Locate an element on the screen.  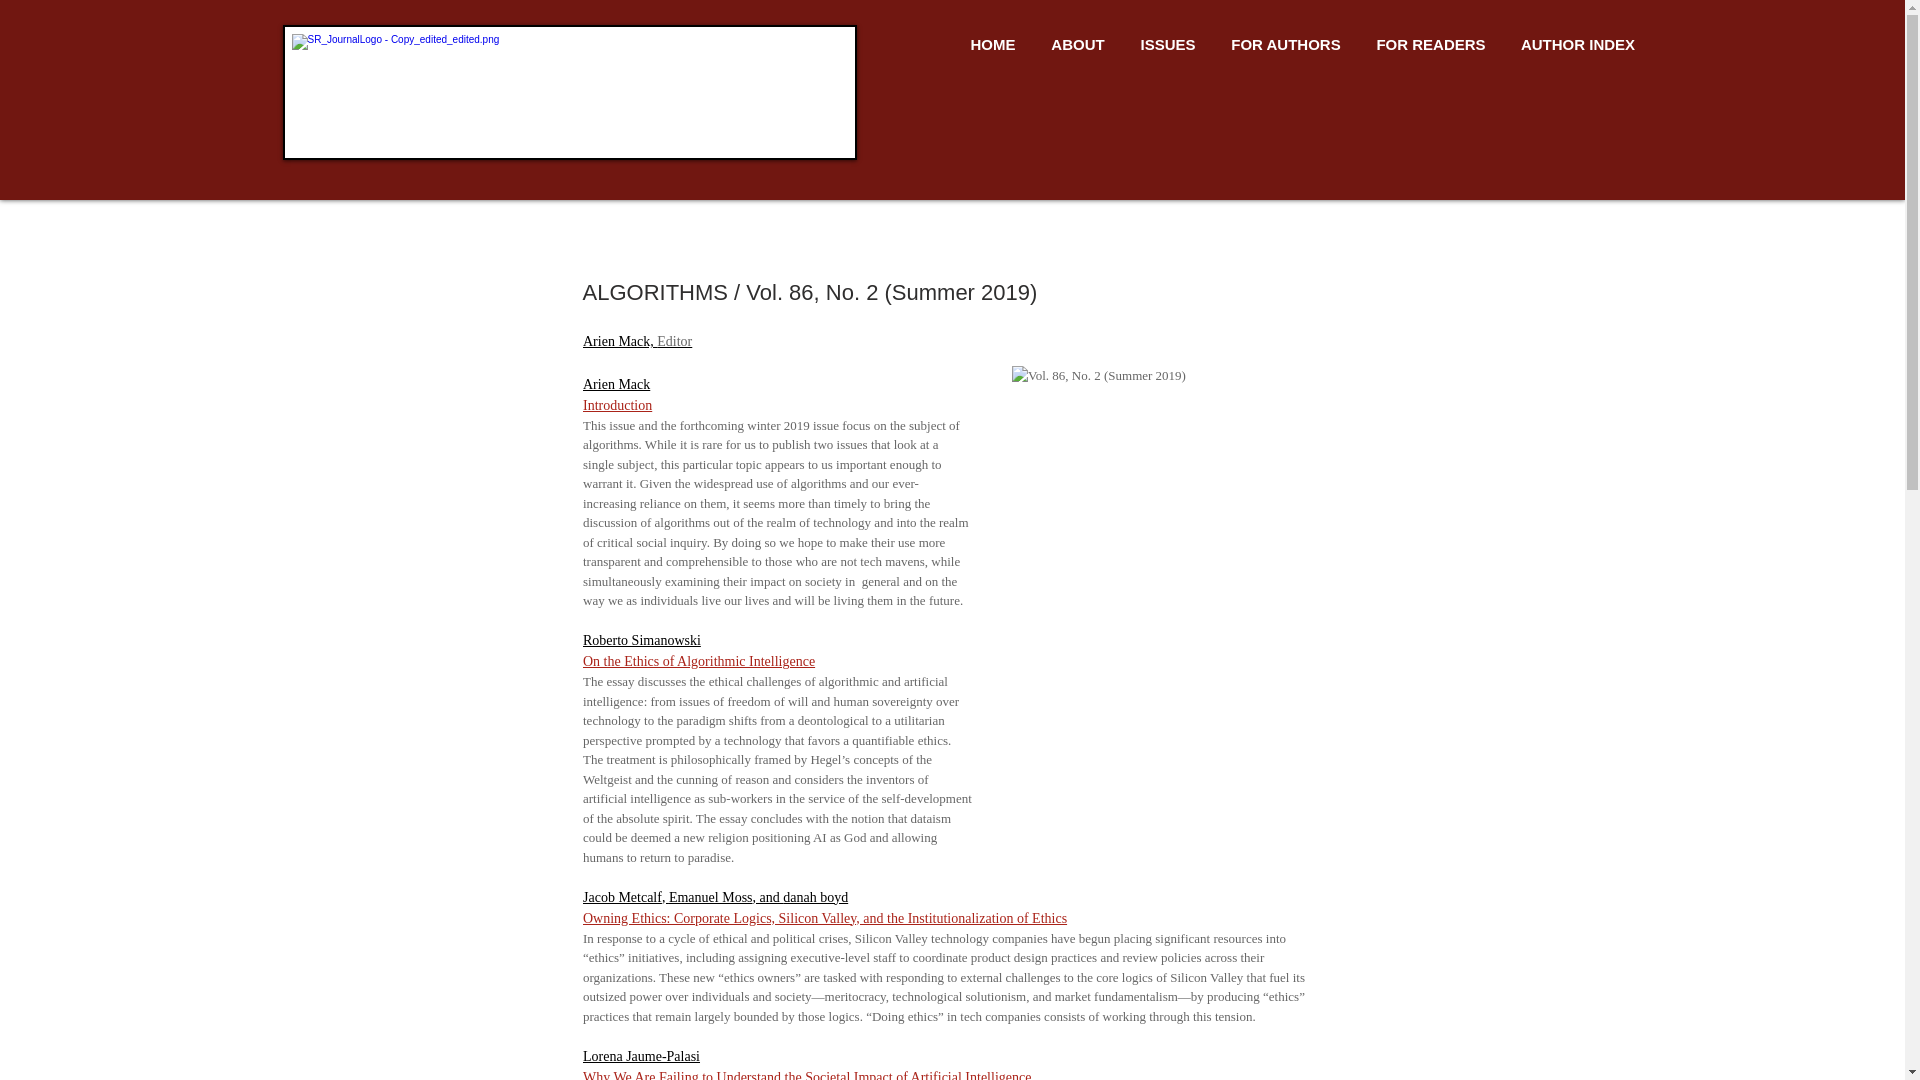
Arien Mack is located at coordinates (614, 382).